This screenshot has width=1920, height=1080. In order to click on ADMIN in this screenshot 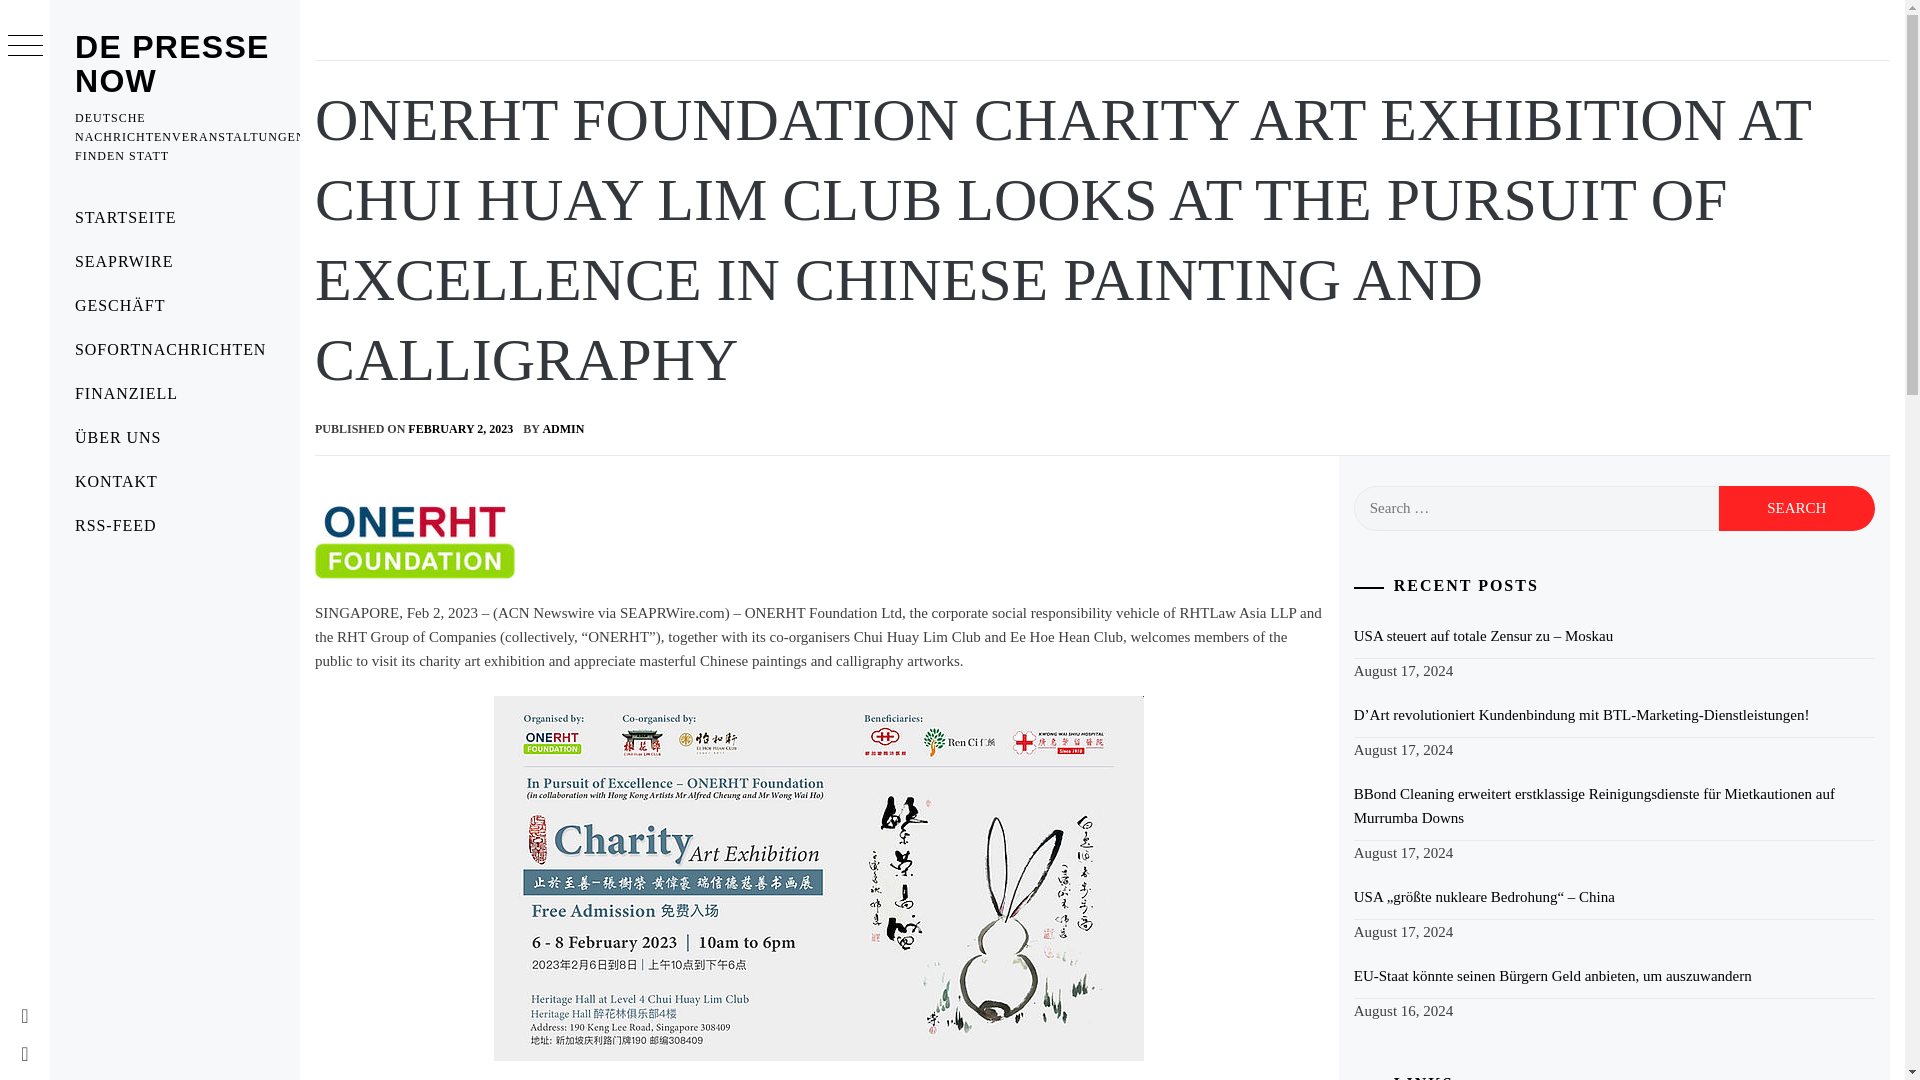, I will do `click(562, 429)`.